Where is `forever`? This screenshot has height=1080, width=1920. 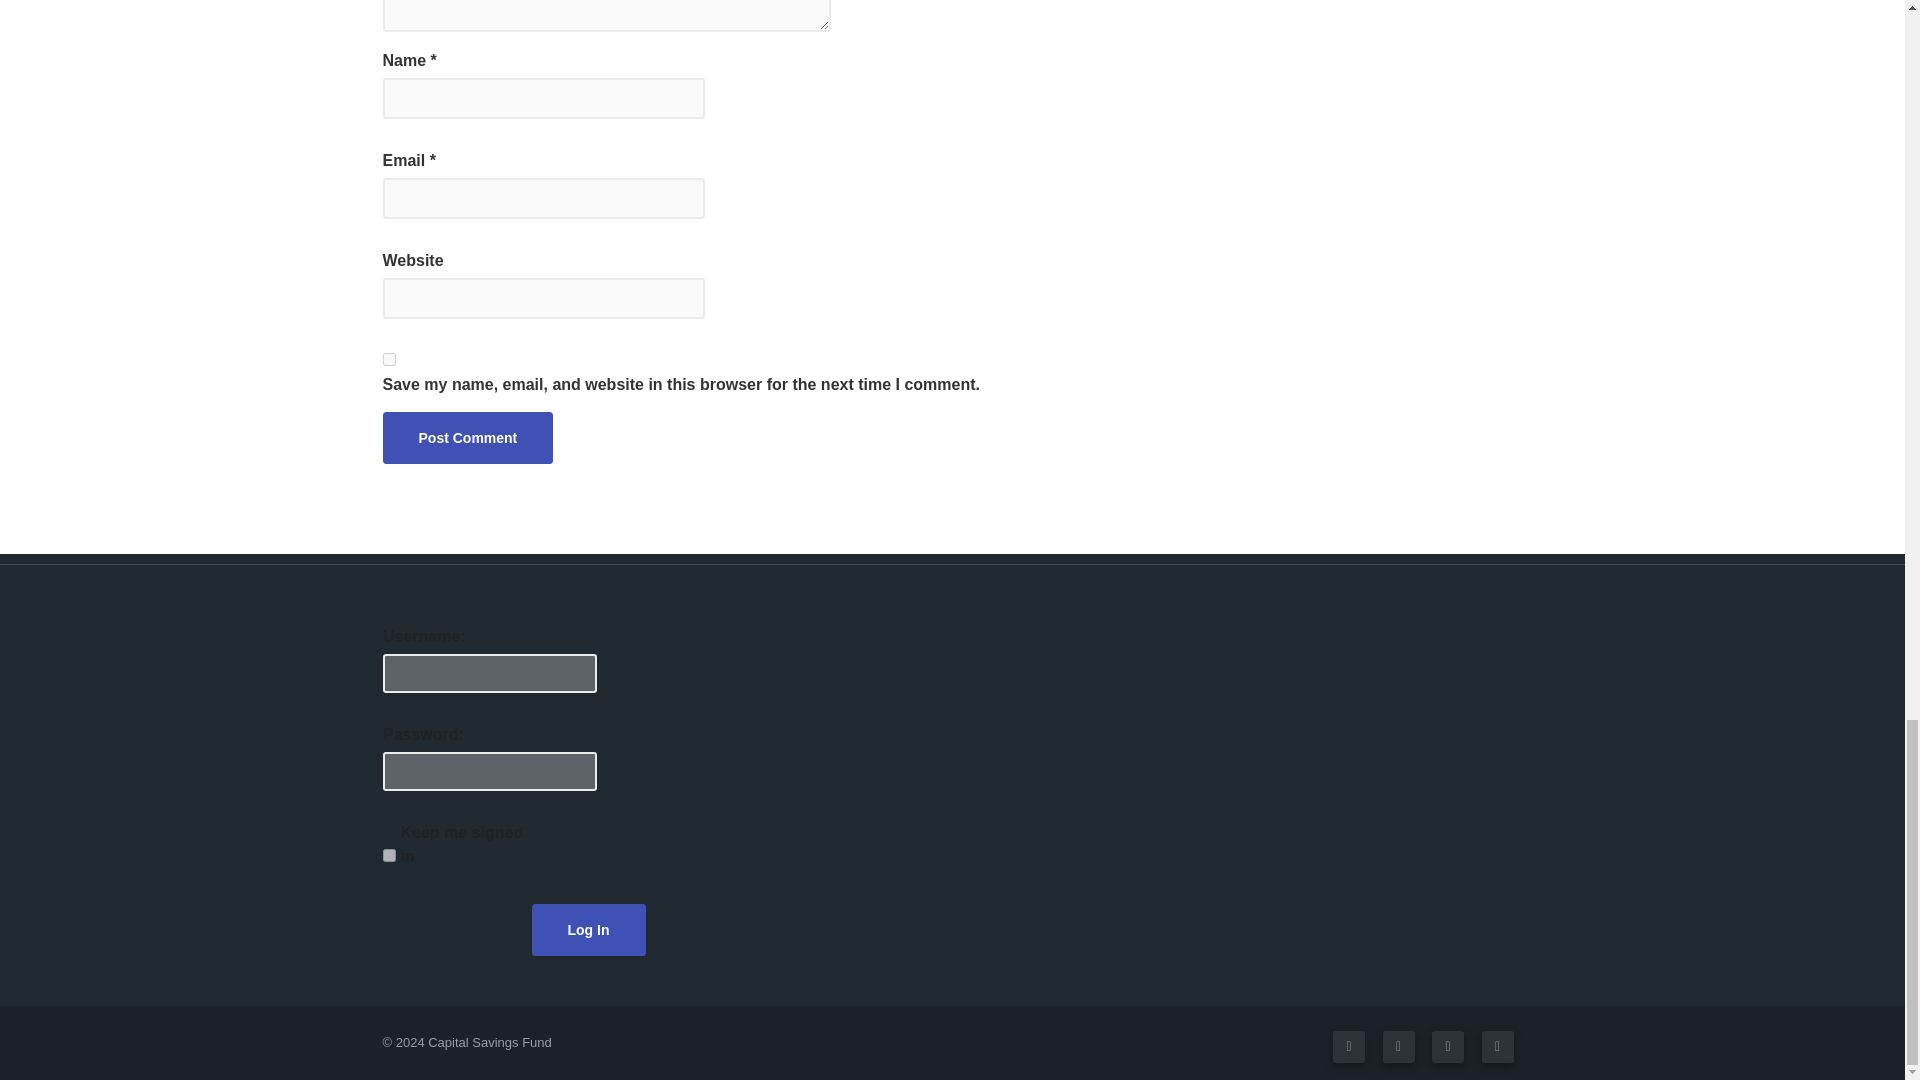
forever is located at coordinates (388, 854).